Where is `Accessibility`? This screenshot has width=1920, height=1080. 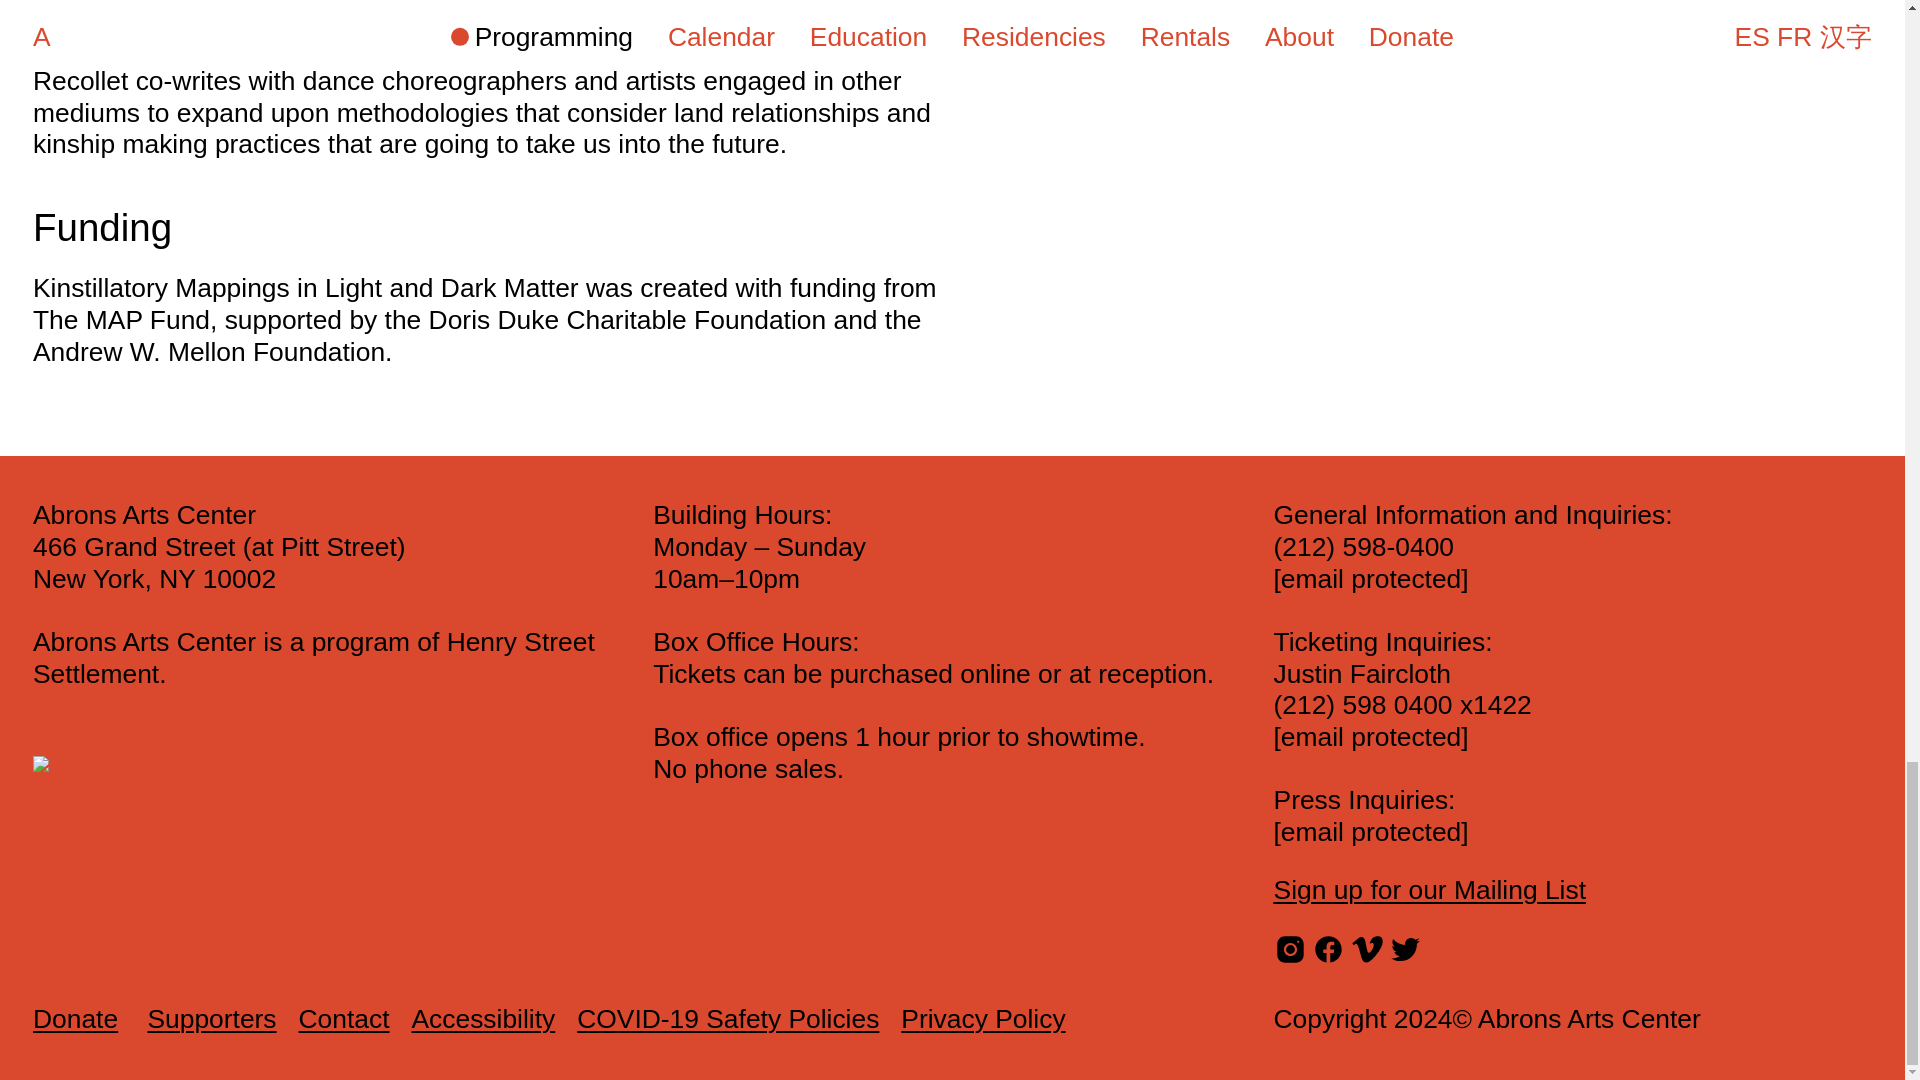 Accessibility is located at coordinates (484, 1018).